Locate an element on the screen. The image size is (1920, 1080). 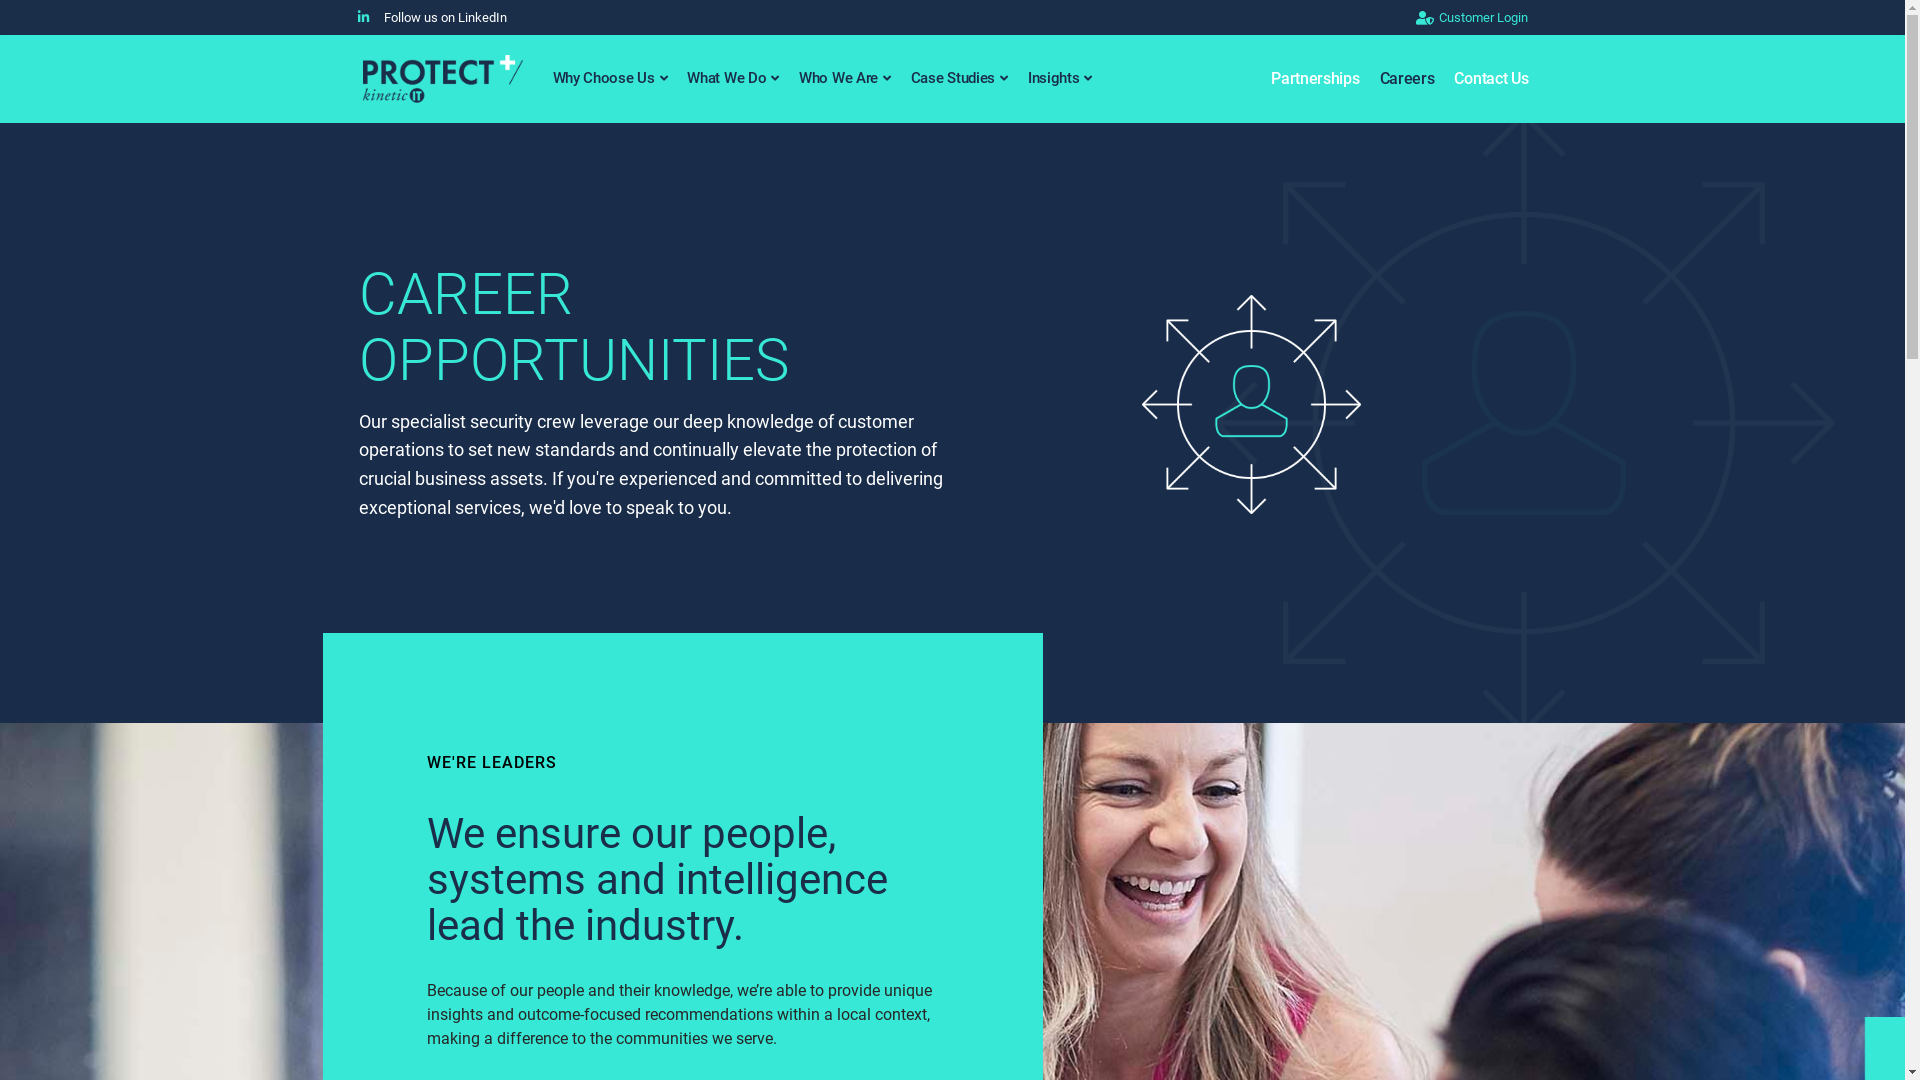
Partnerships is located at coordinates (1315, 79).